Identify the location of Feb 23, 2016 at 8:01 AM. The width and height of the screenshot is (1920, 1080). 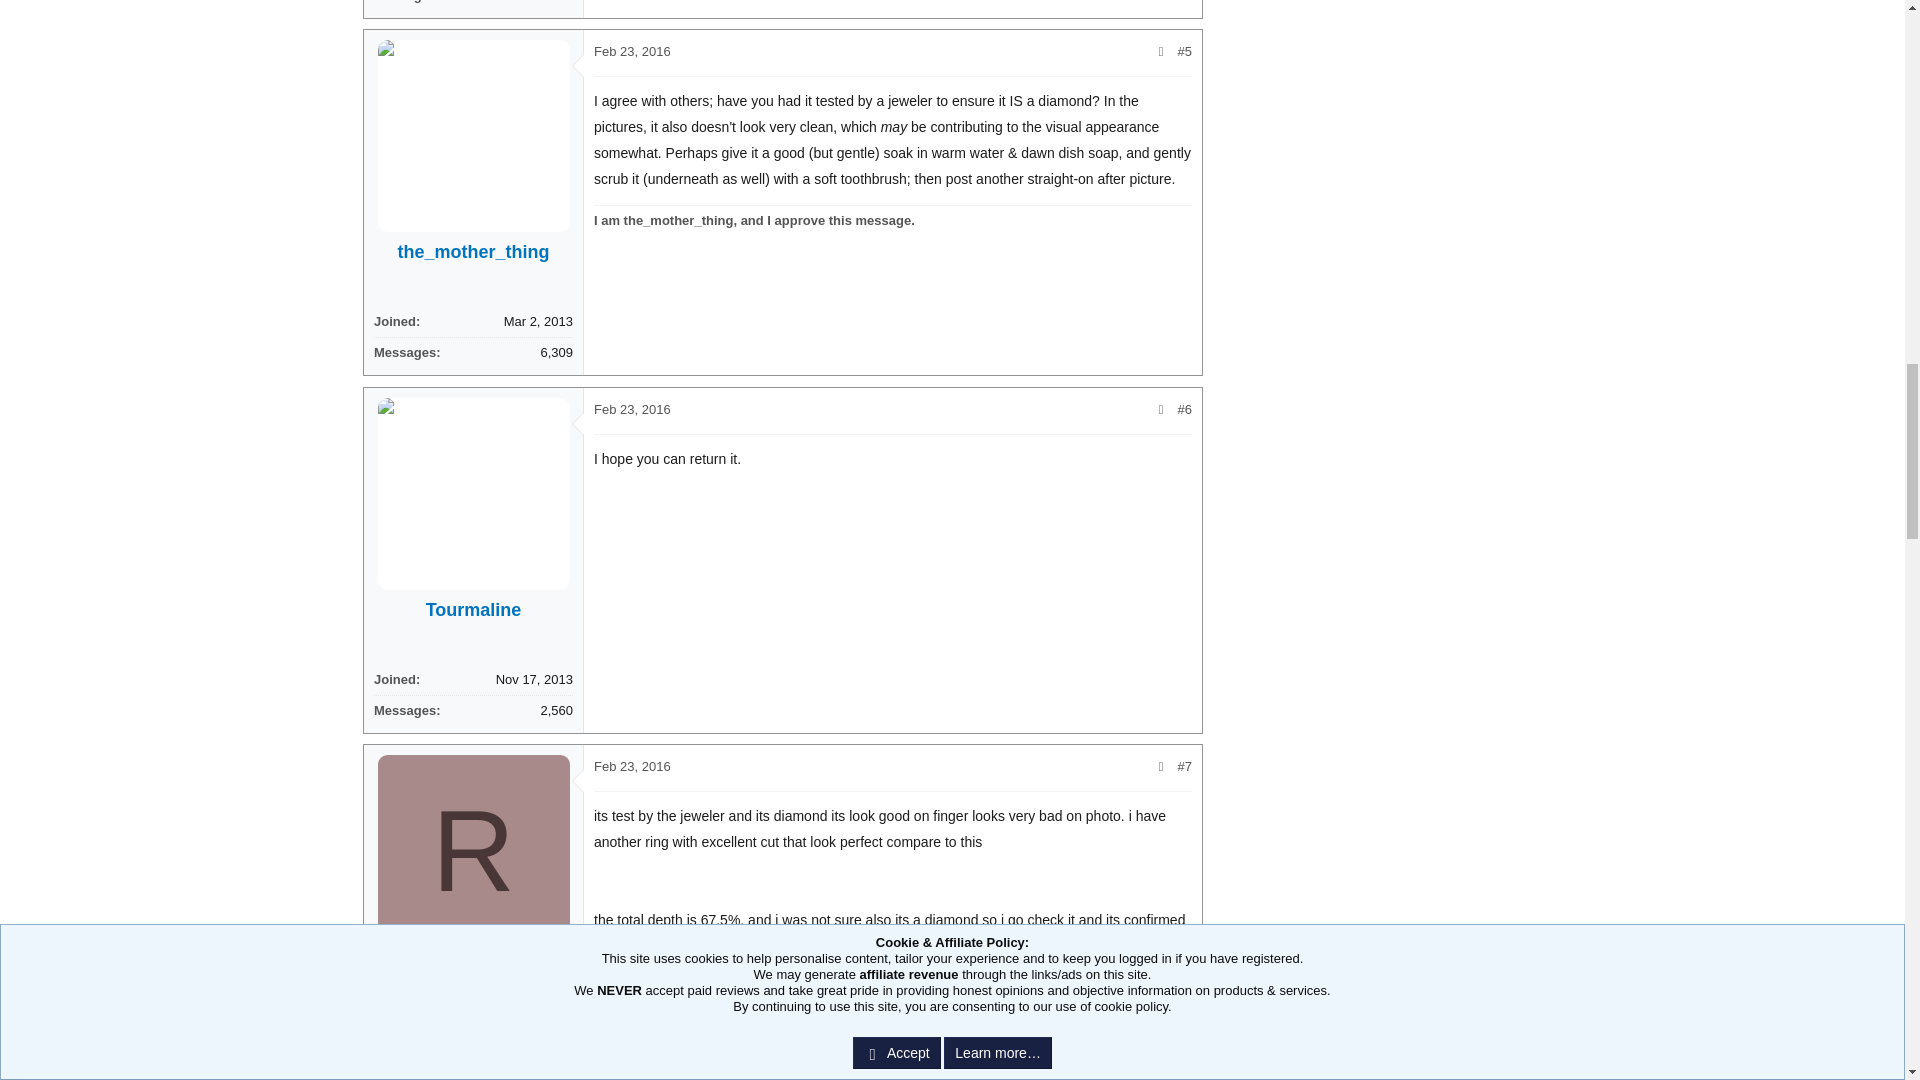
(632, 408).